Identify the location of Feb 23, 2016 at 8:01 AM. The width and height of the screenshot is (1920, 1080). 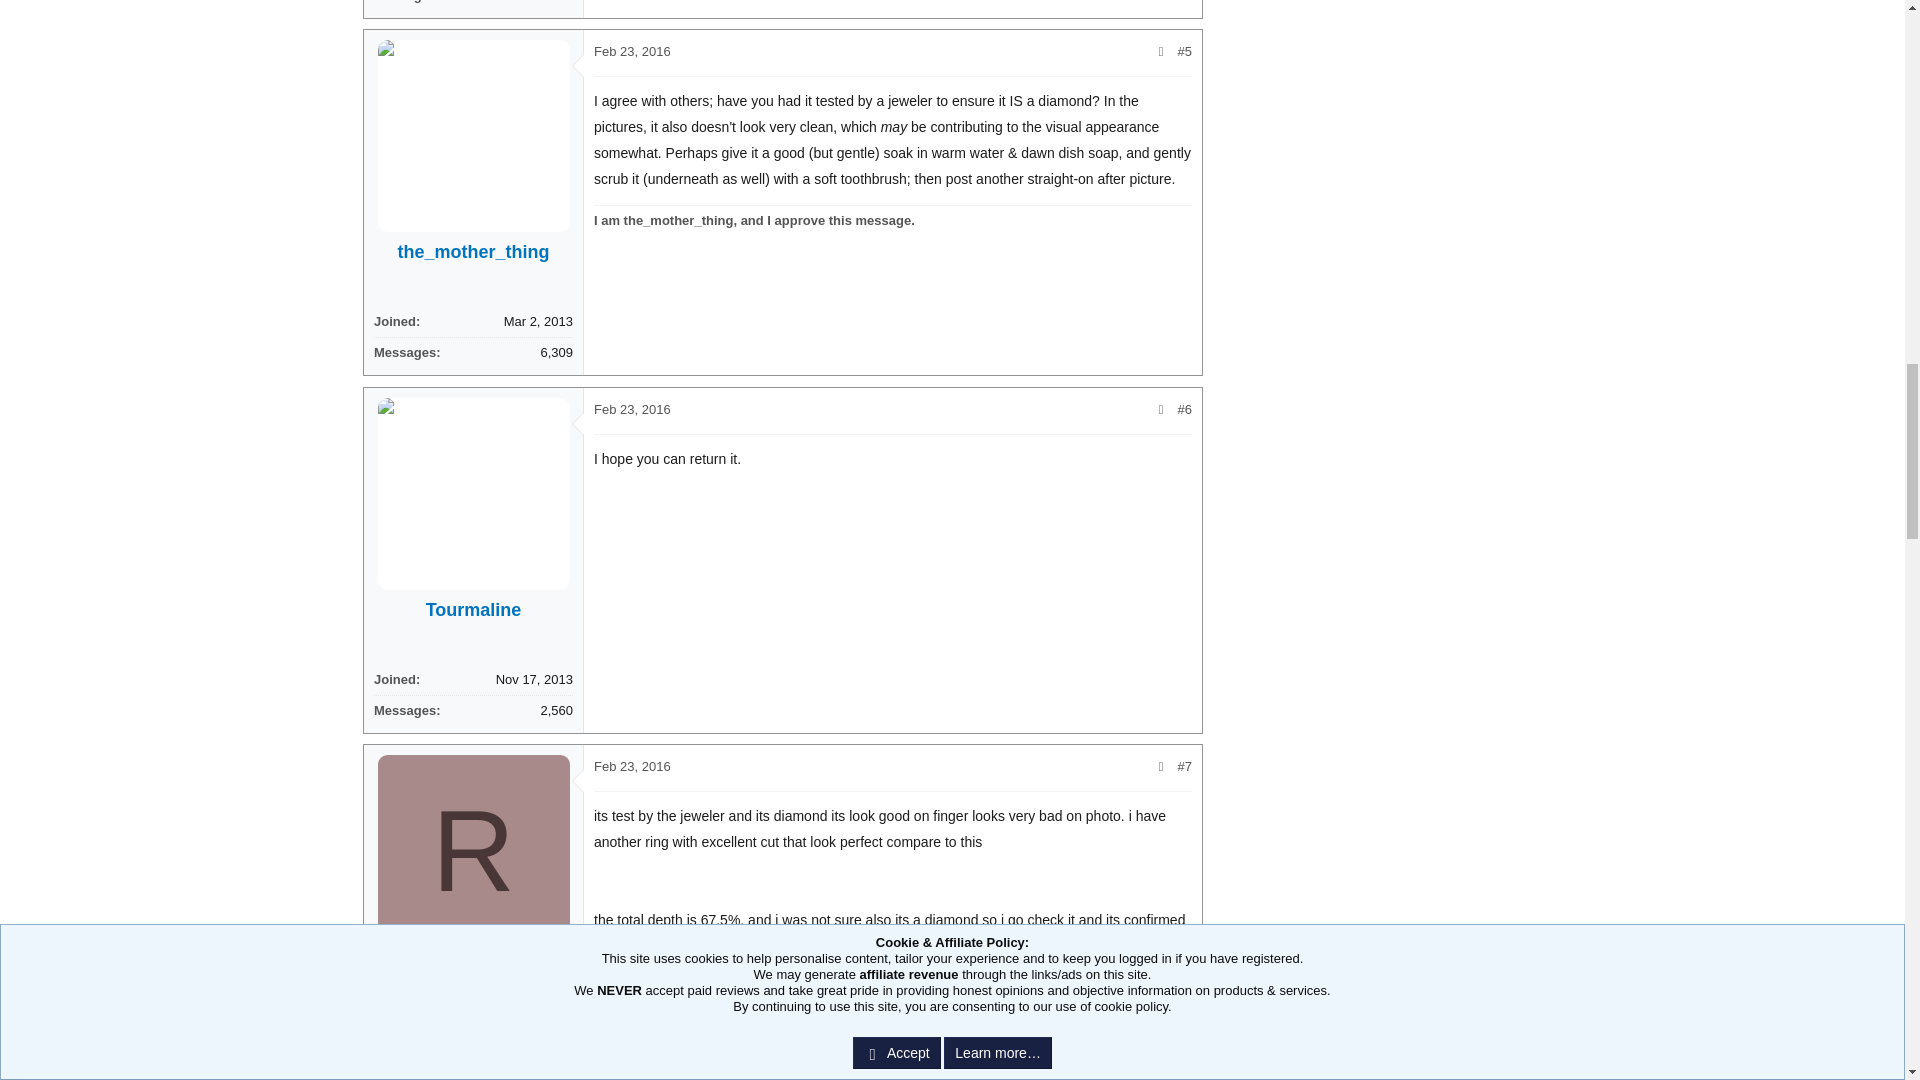
(632, 408).